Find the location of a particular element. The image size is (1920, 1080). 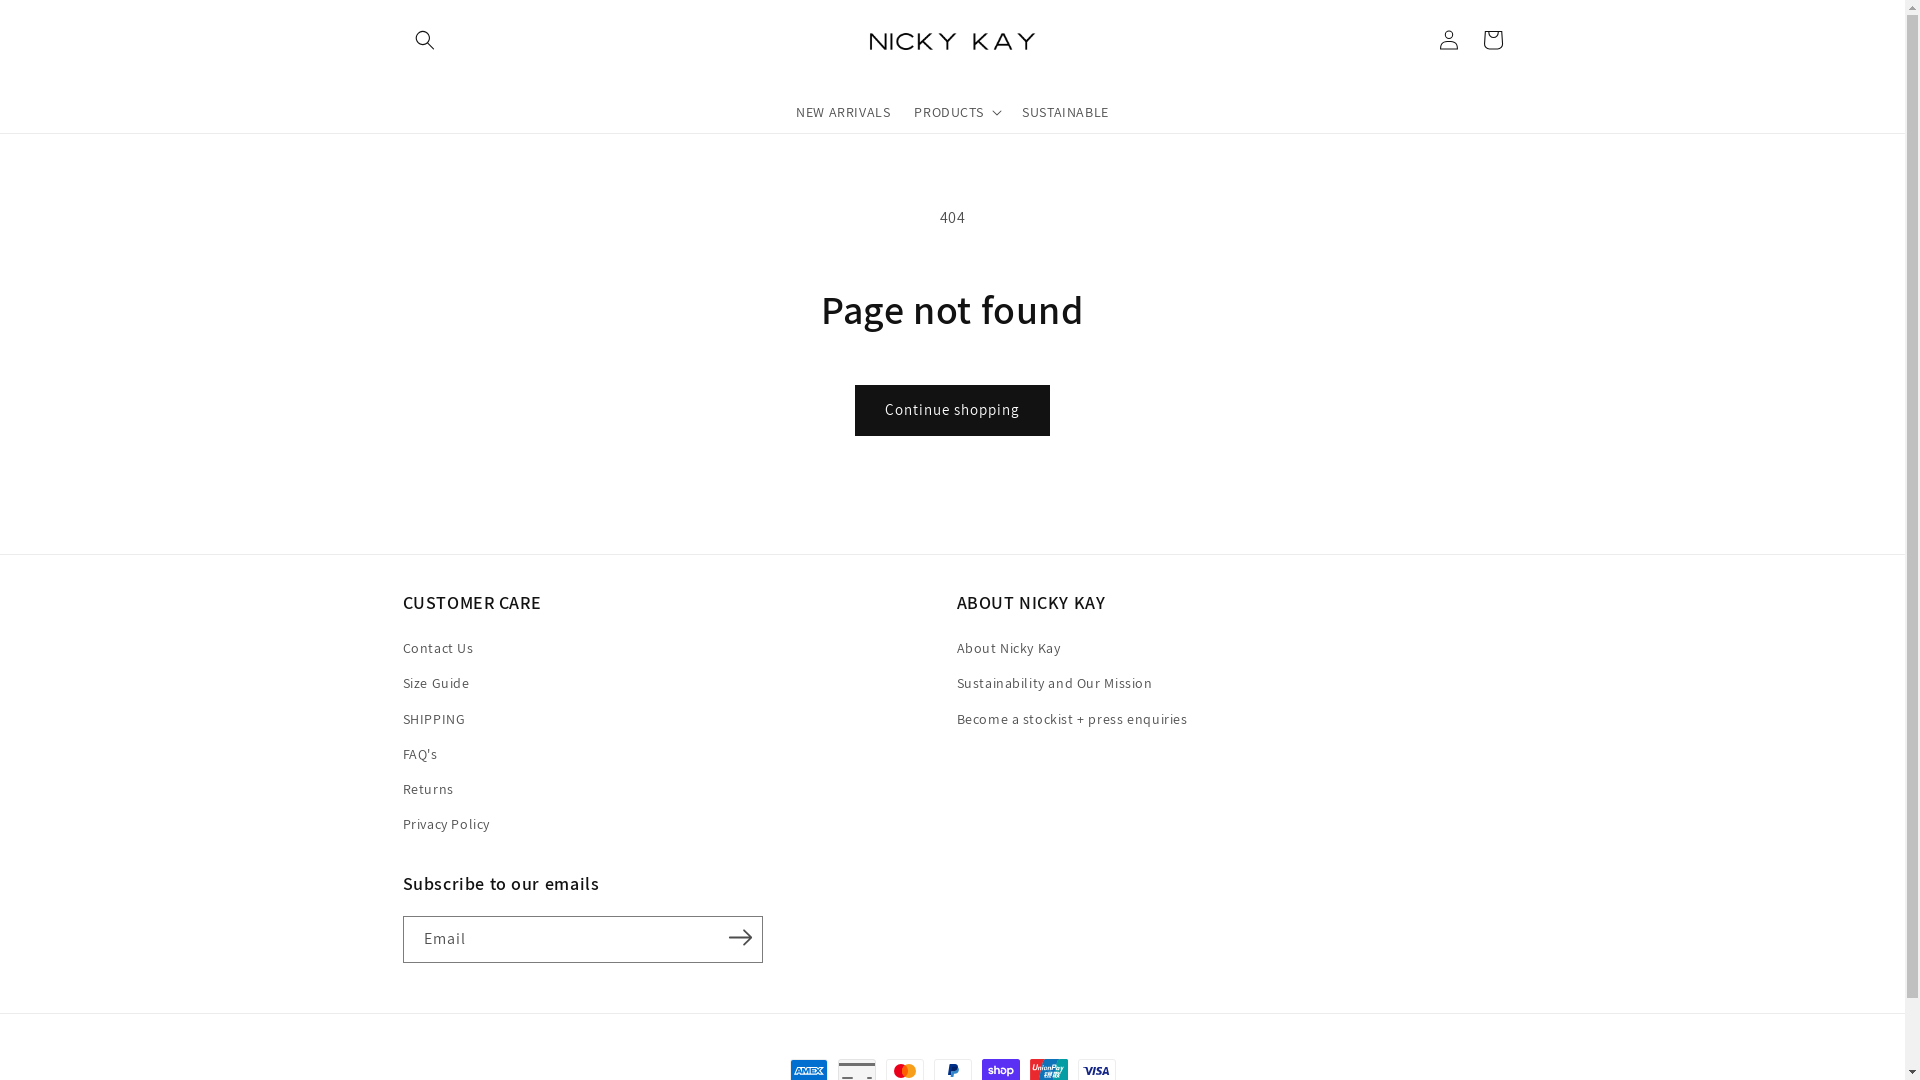

Privacy Policy is located at coordinates (446, 824).